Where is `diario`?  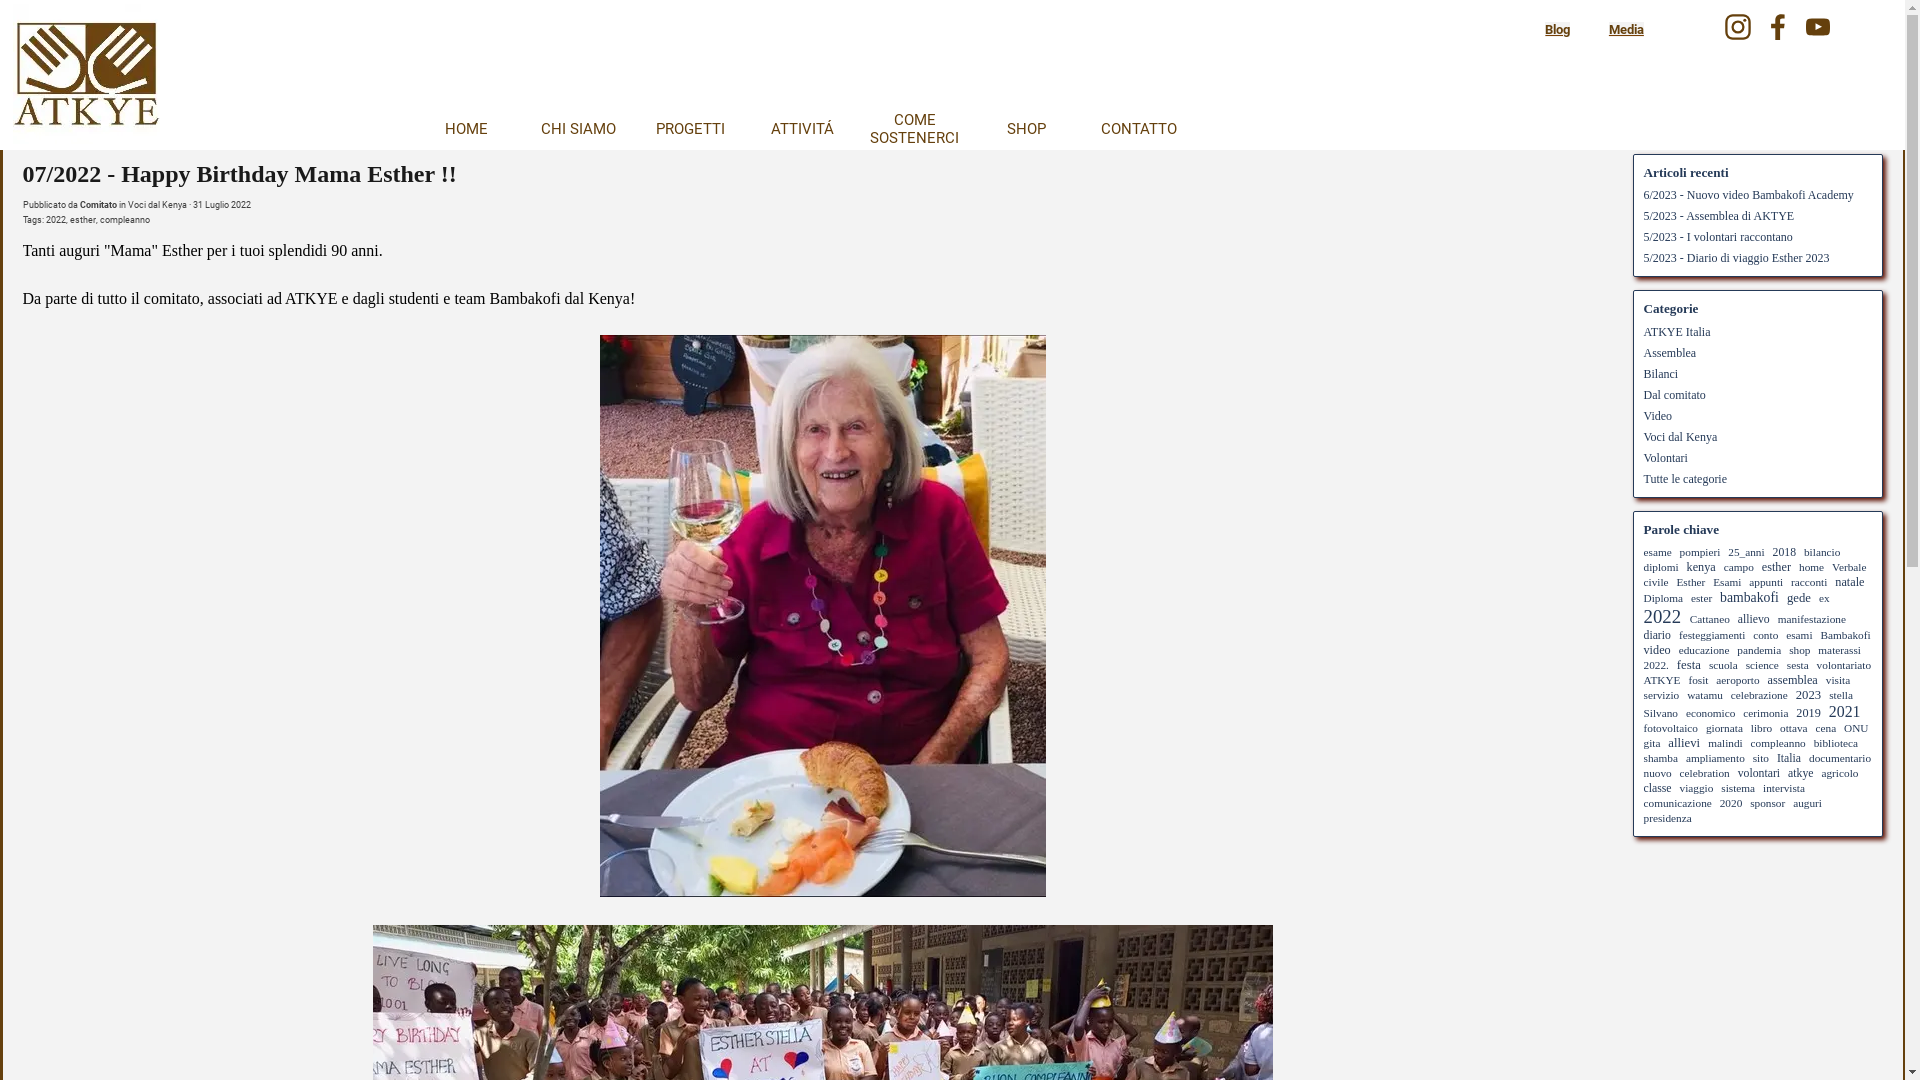
diario is located at coordinates (1658, 636).